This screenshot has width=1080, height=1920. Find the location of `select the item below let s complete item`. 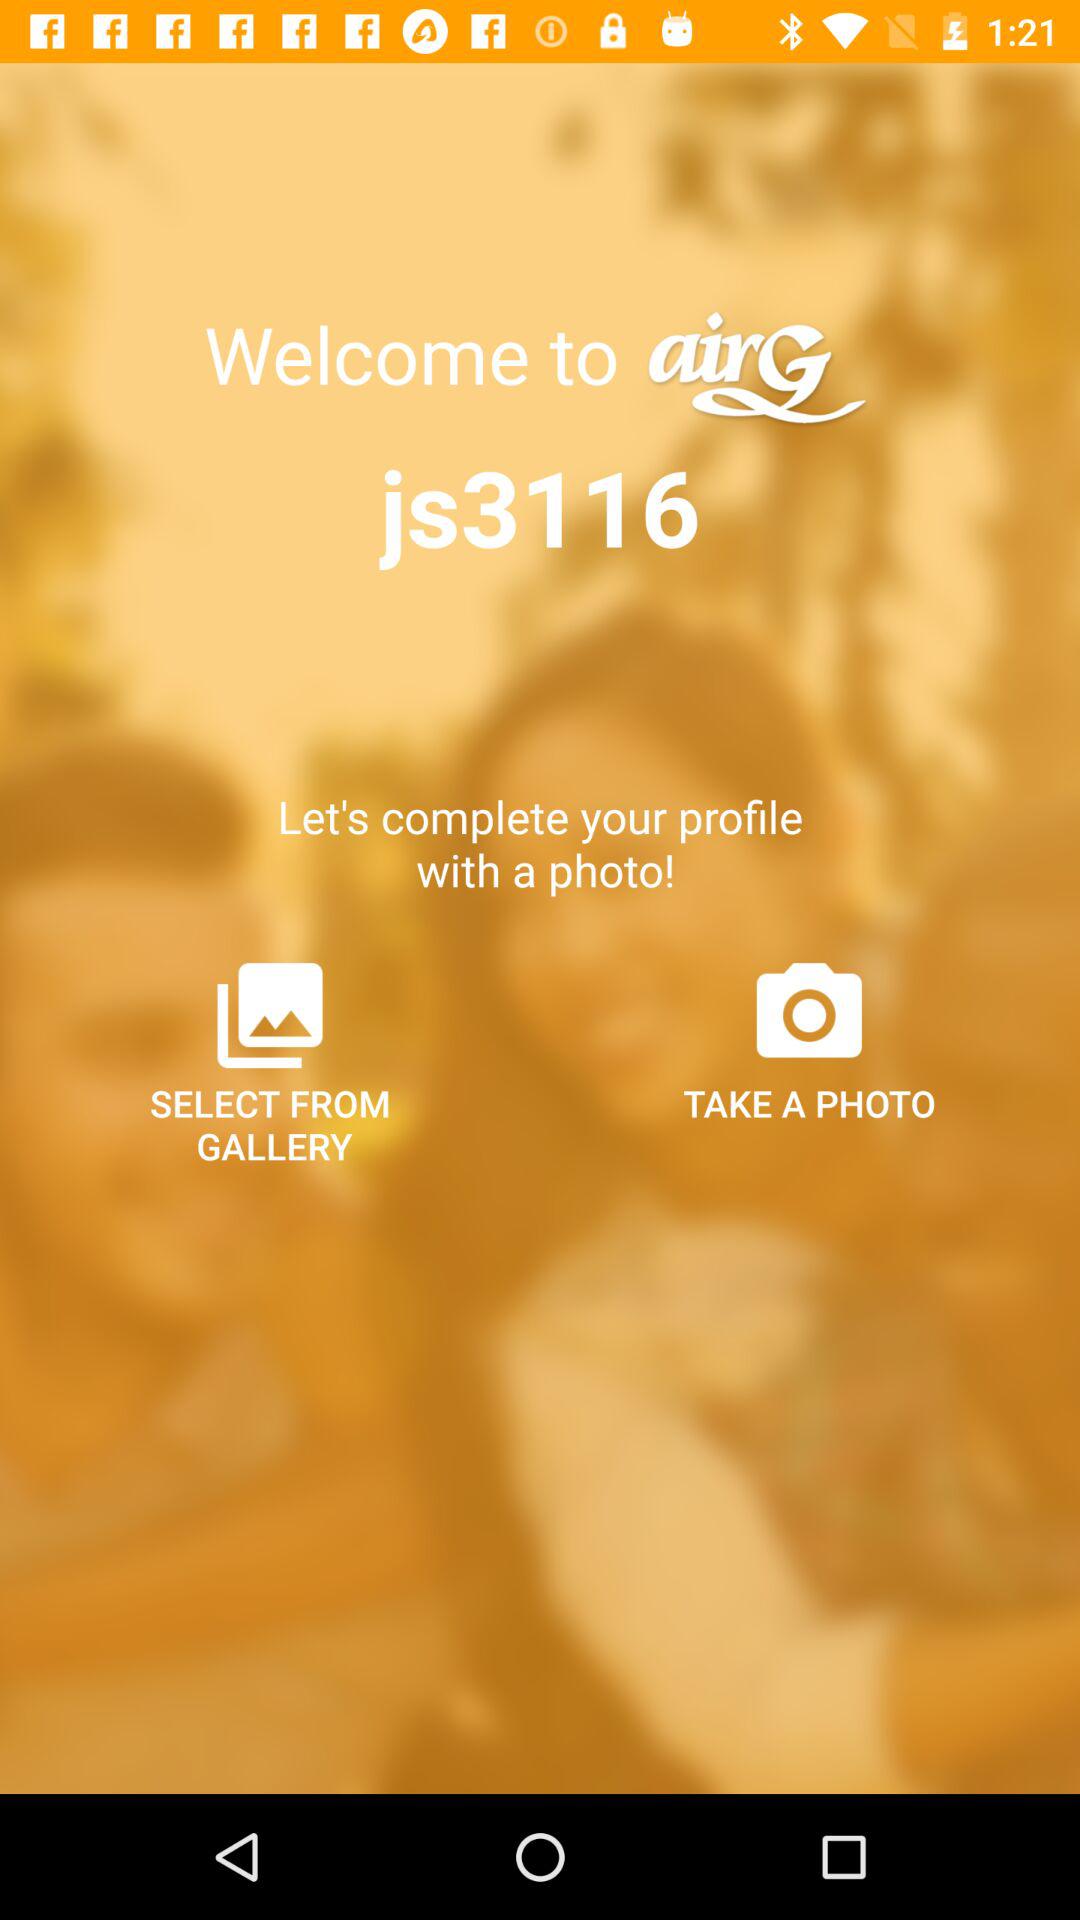

select the item below let s complete item is located at coordinates (270, 1061).